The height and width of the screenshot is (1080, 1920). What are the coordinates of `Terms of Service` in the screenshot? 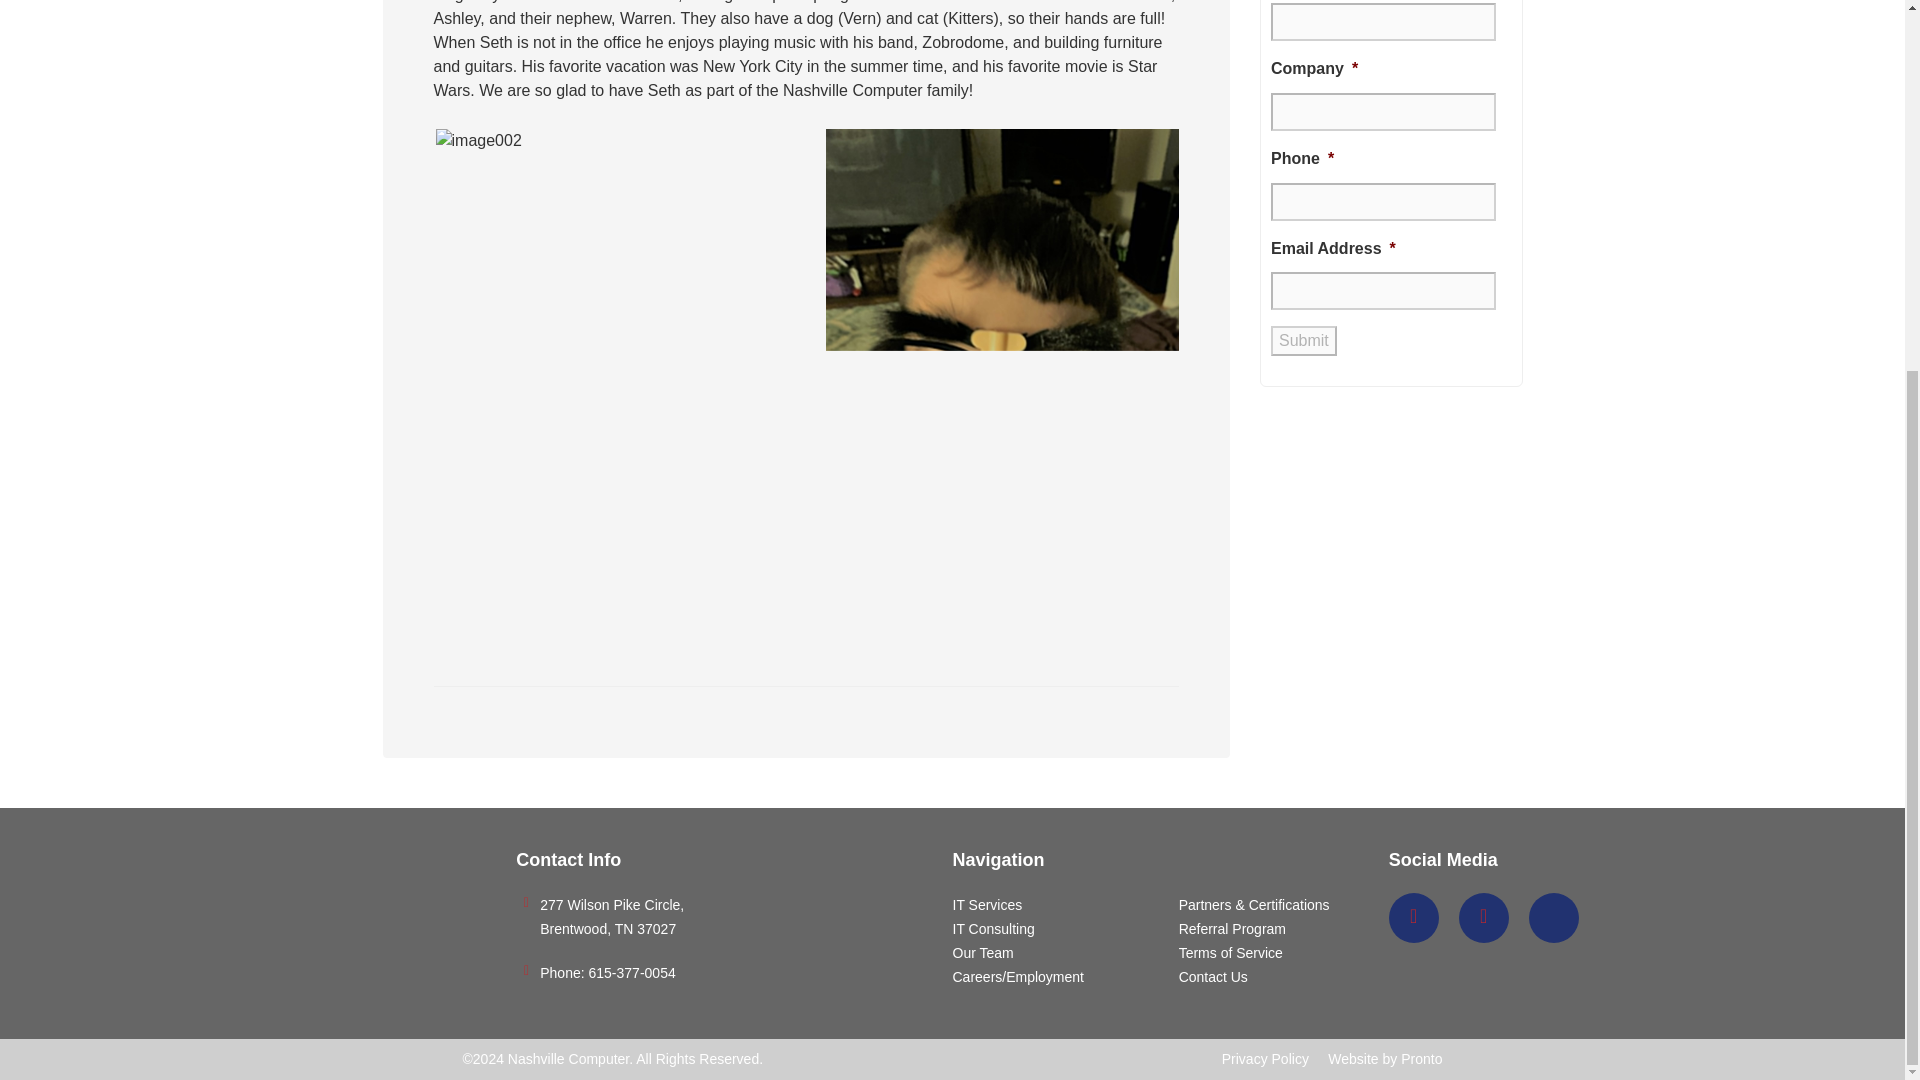 It's located at (1230, 953).